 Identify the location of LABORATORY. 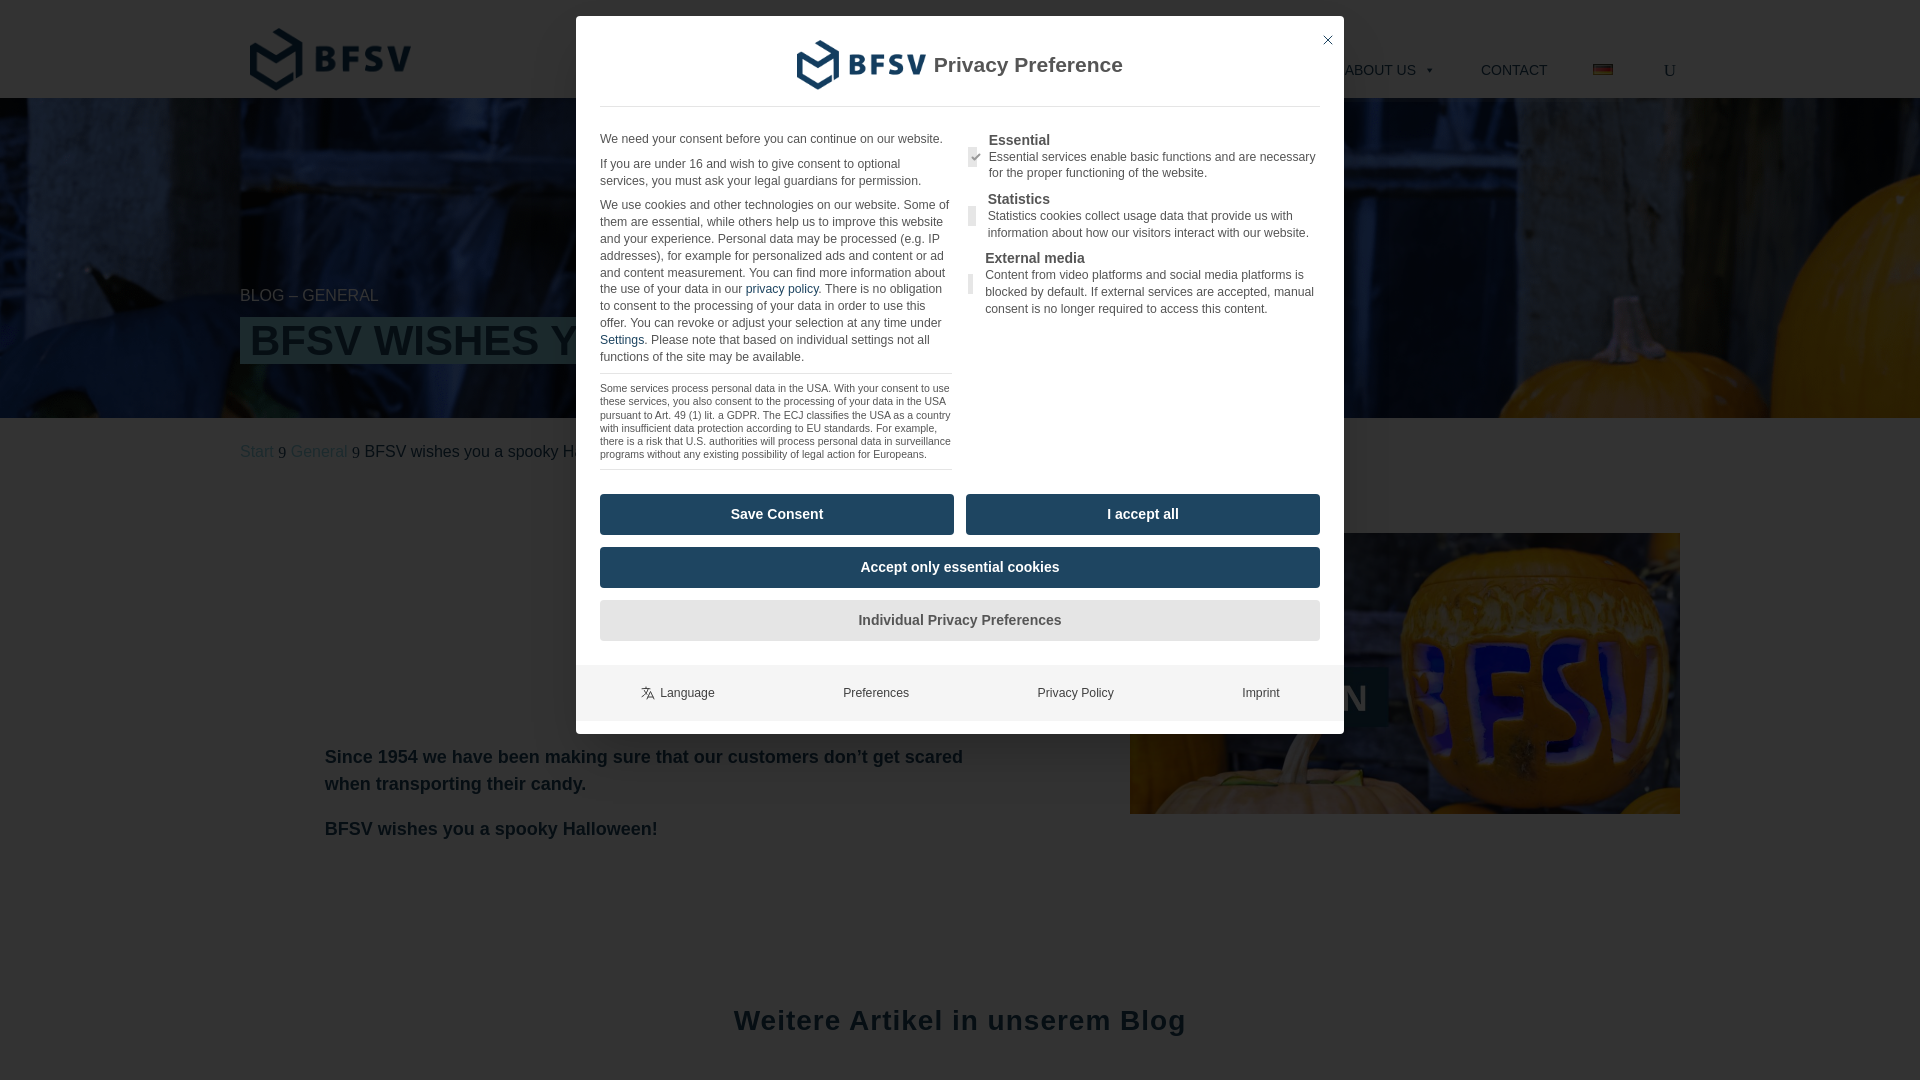
(881, 68).